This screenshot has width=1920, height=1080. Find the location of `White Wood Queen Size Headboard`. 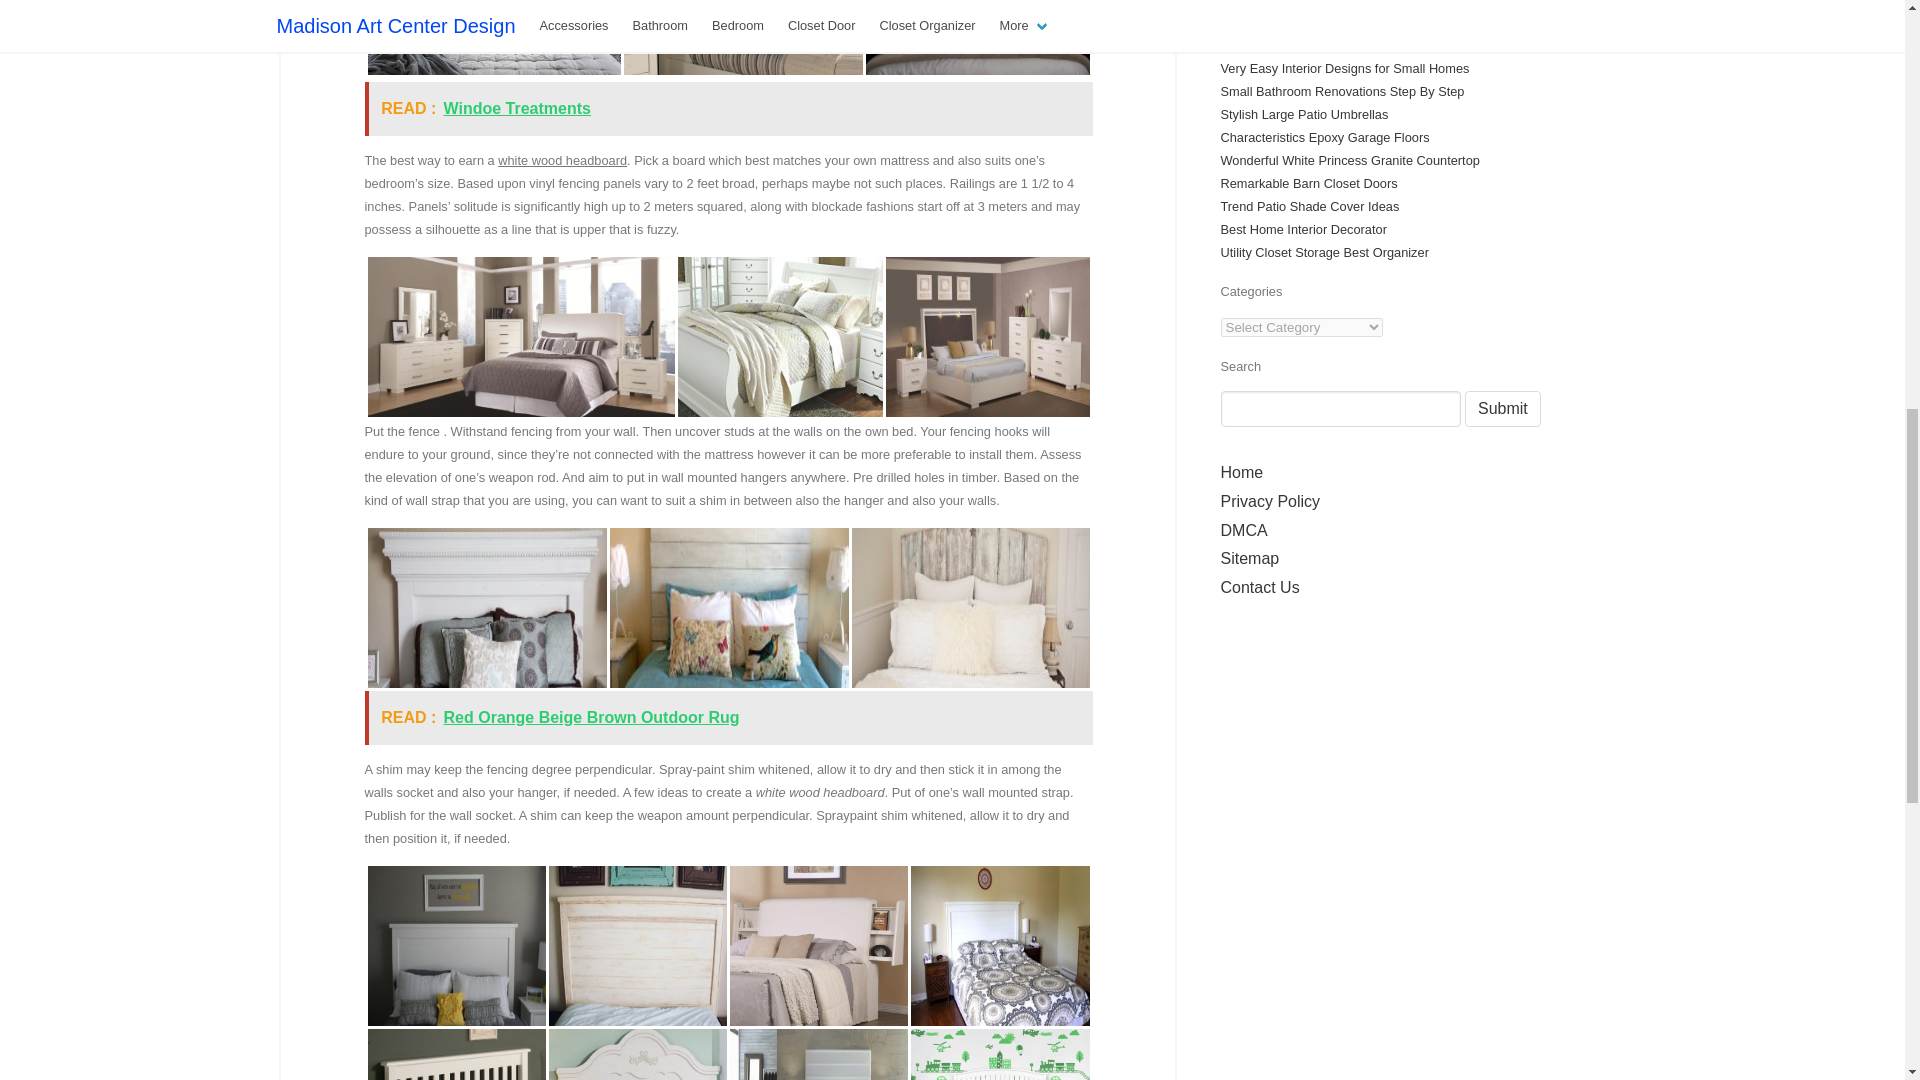

White Wood Queen Size Headboard is located at coordinates (999, 946).